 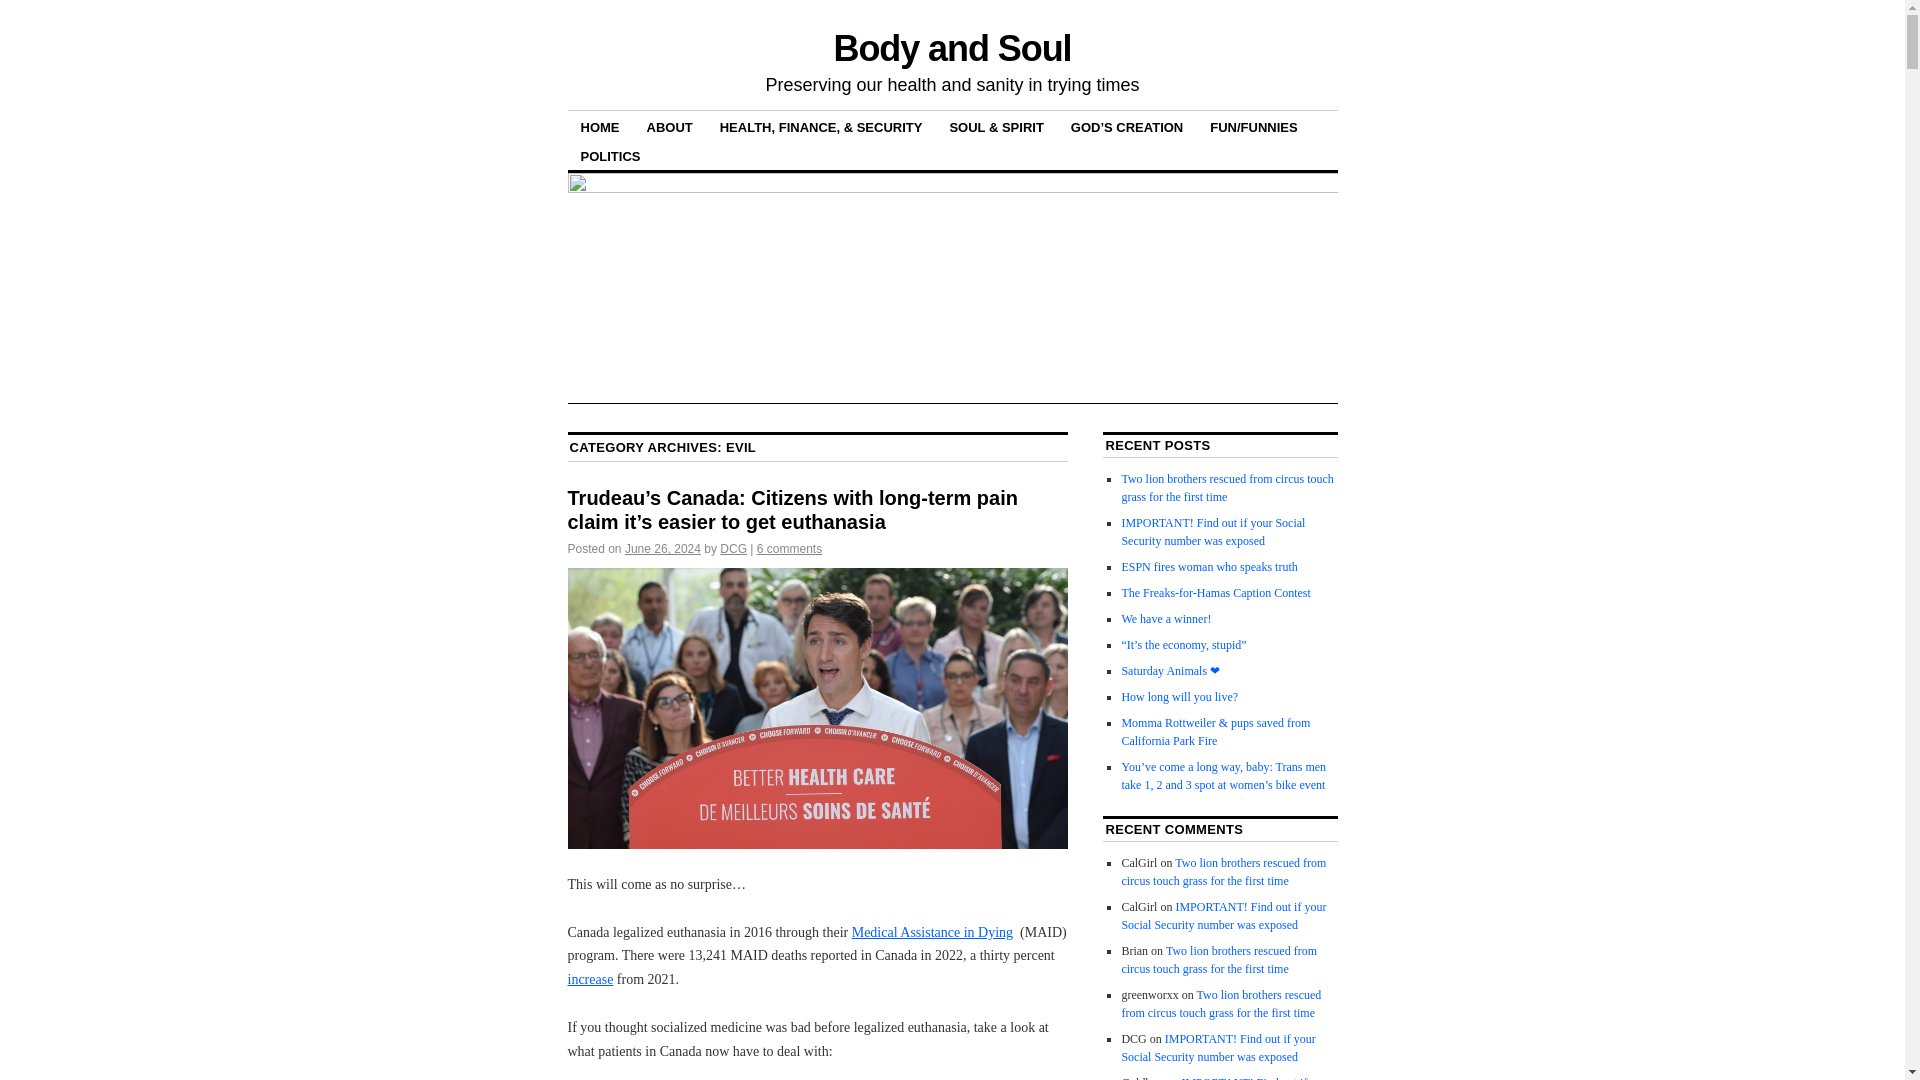 What do you see at coordinates (600, 126) in the screenshot?
I see `HOME` at bounding box center [600, 126].